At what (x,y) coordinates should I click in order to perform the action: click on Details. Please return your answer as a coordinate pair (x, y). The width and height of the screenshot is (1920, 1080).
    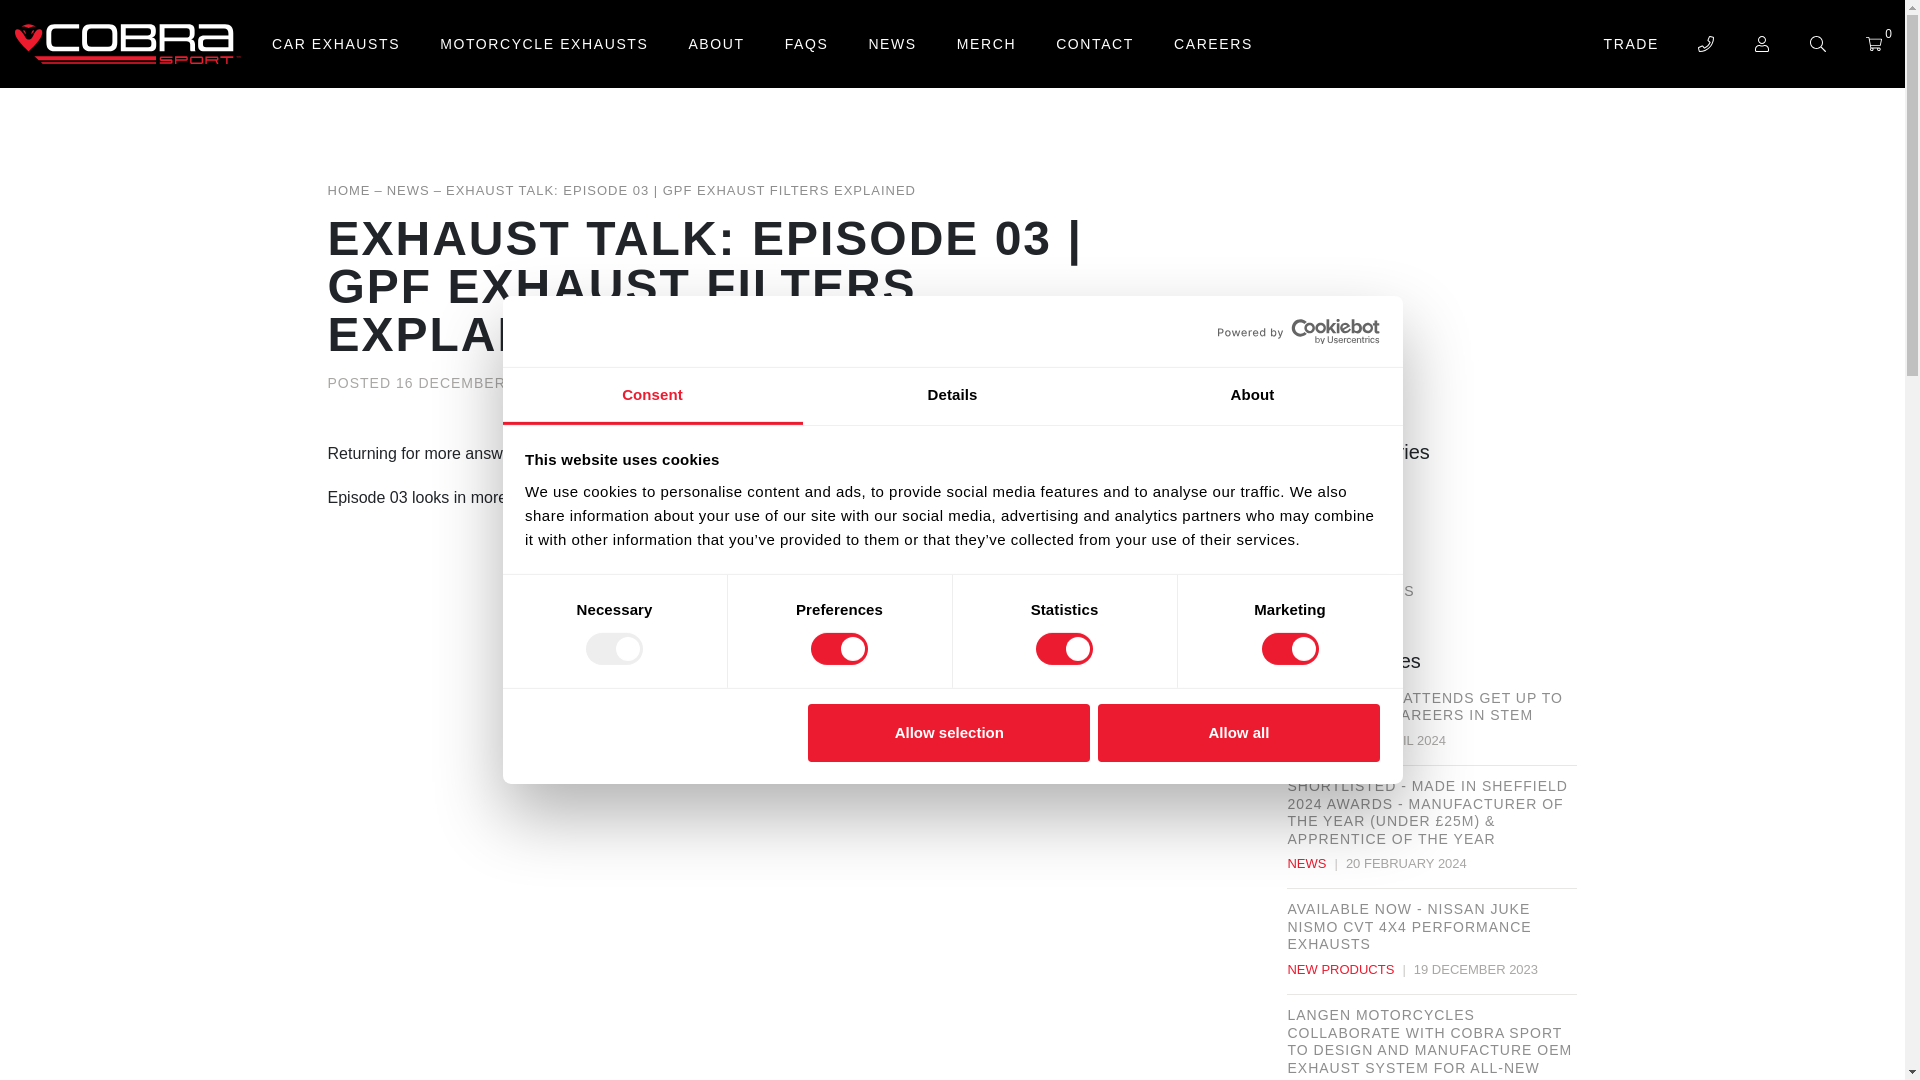
    Looking at the image, I should click on (952, 396).